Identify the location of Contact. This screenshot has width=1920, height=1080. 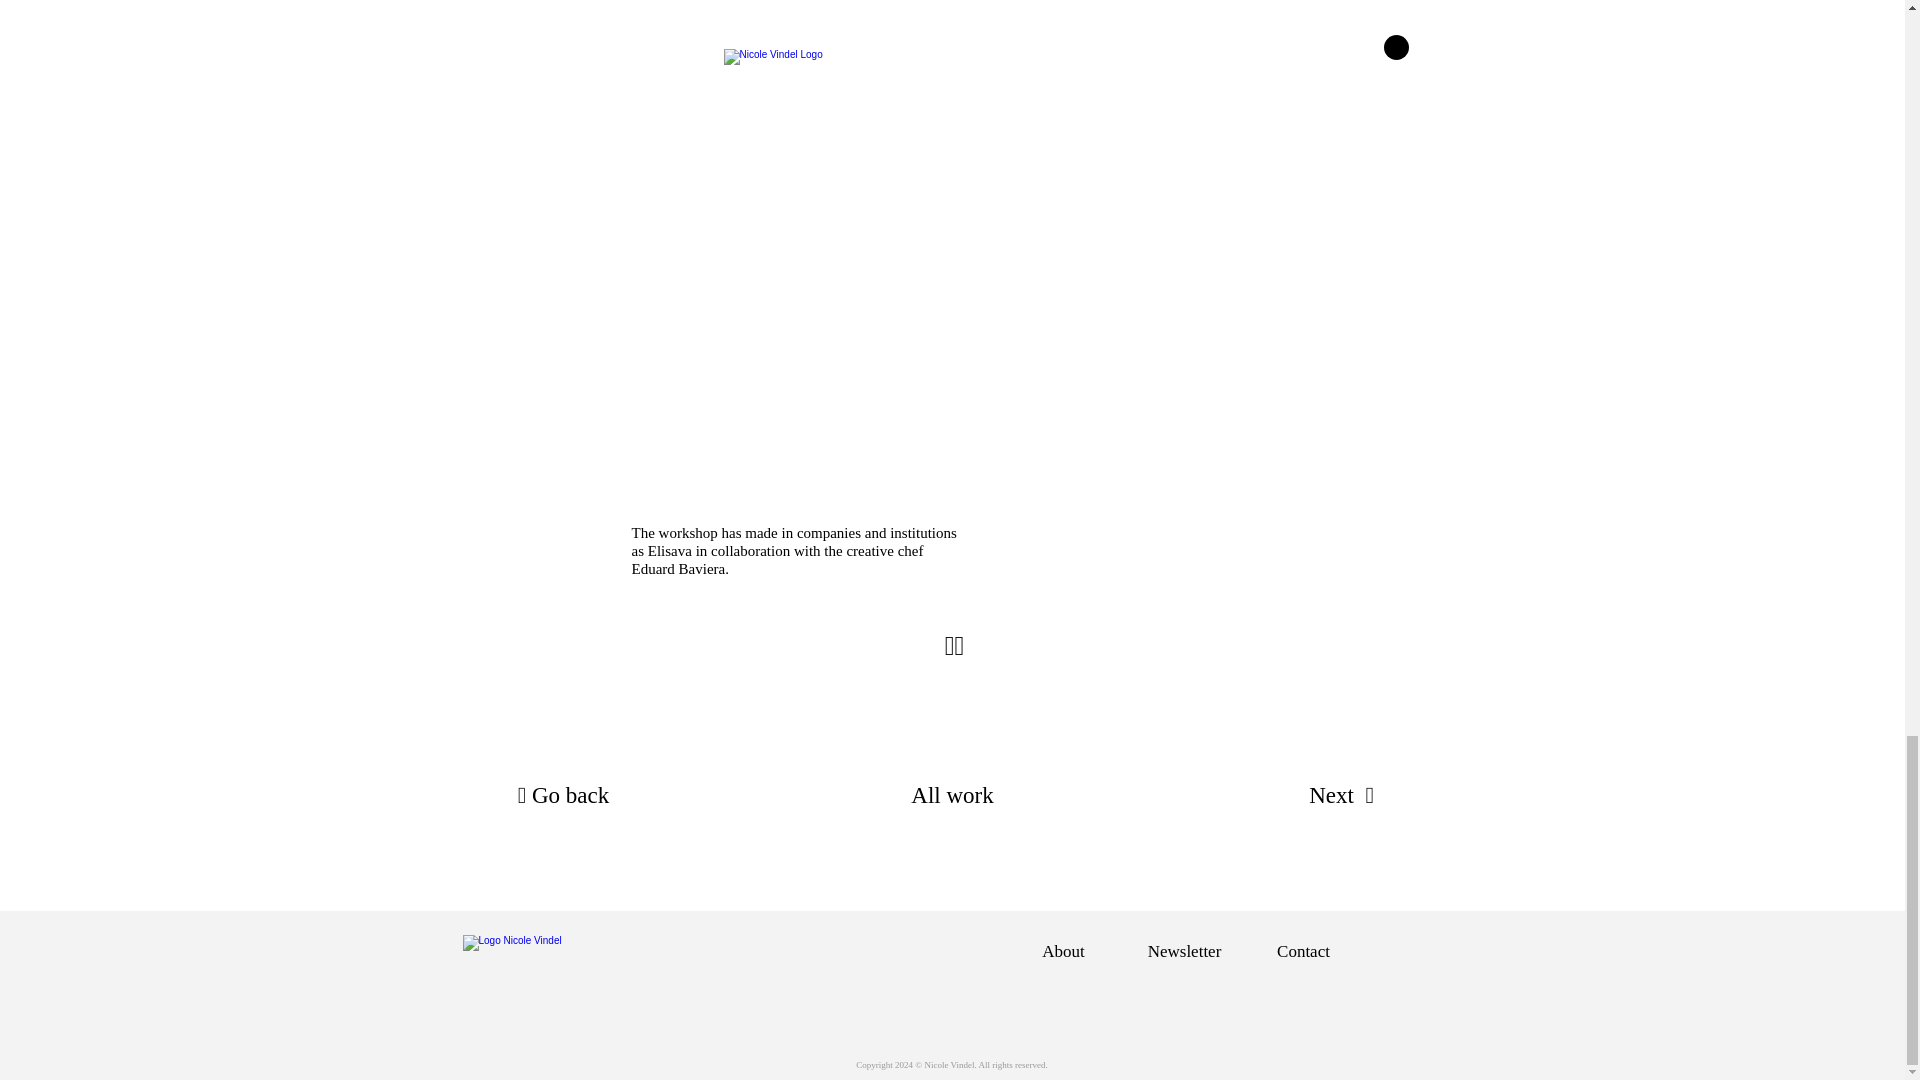
(1302, 951).